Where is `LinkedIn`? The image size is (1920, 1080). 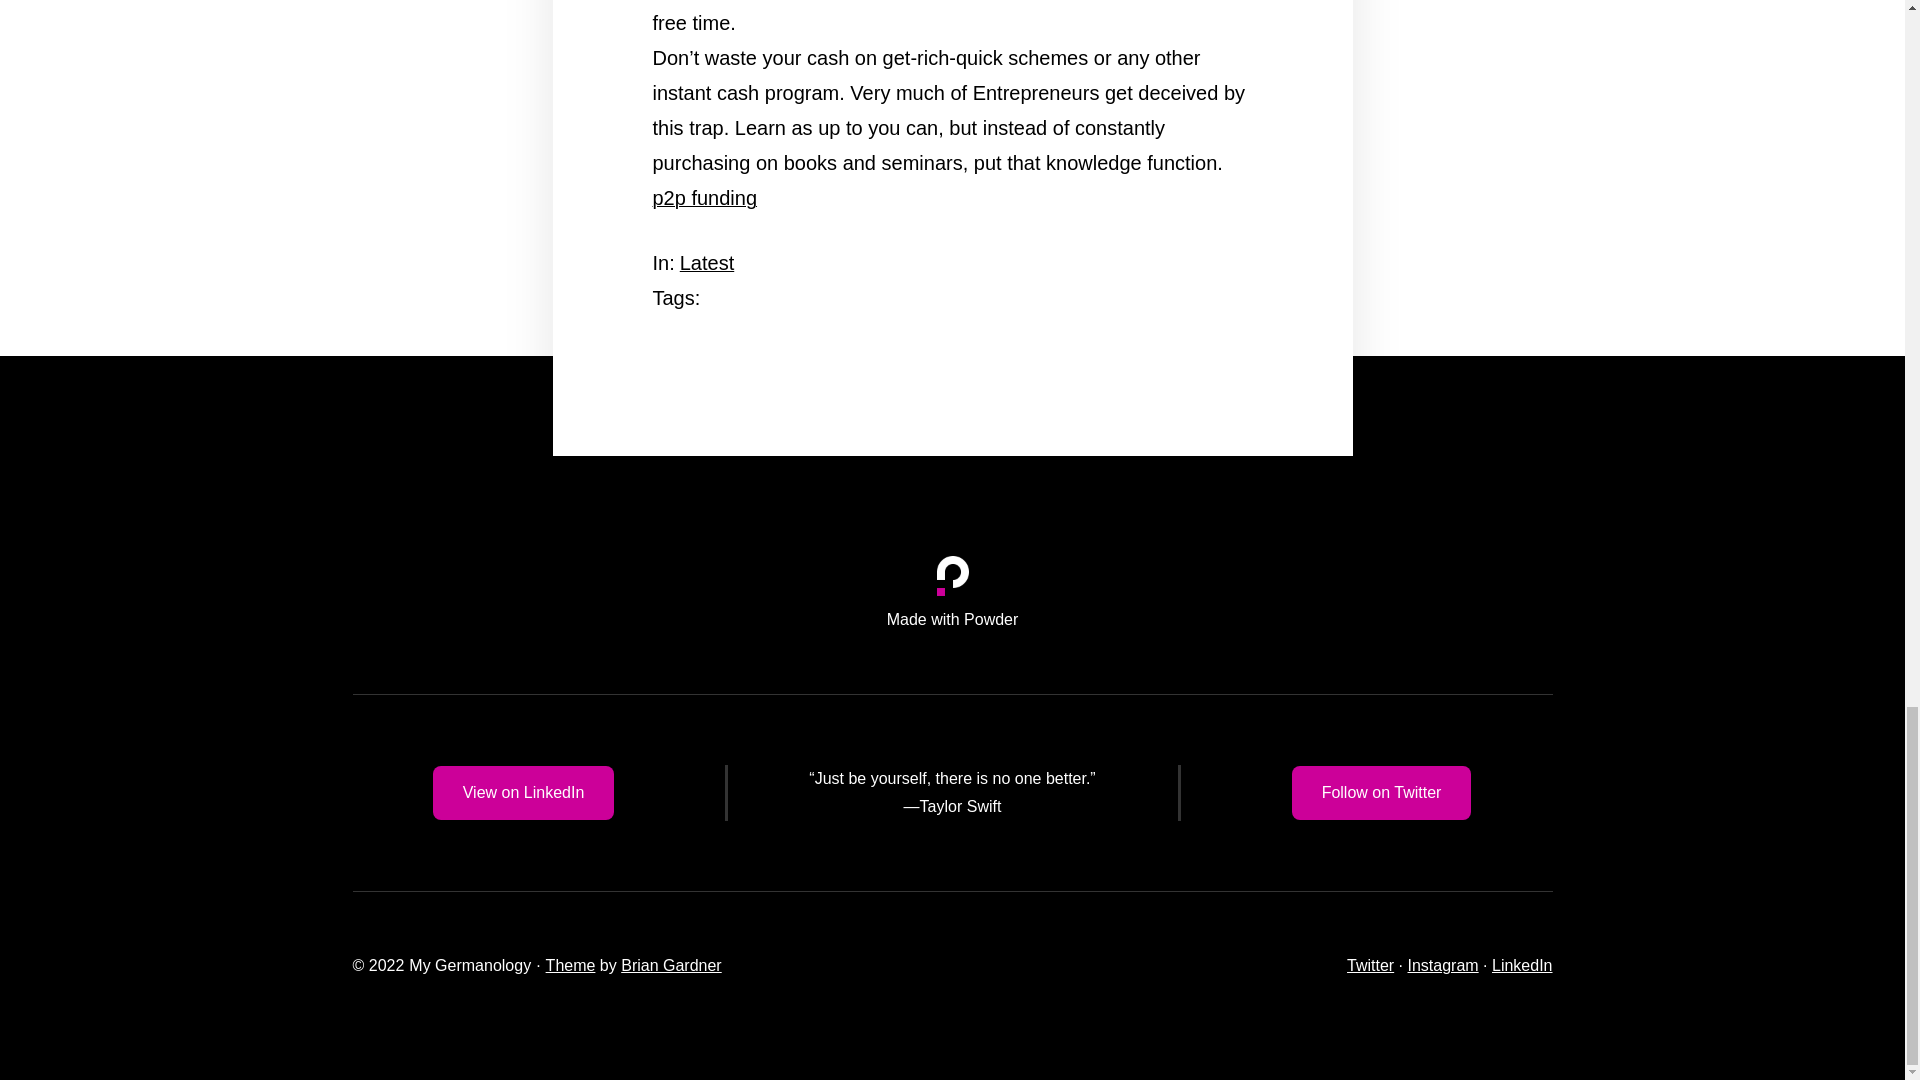 LinkedIn is located at coordinates (1522, 965).